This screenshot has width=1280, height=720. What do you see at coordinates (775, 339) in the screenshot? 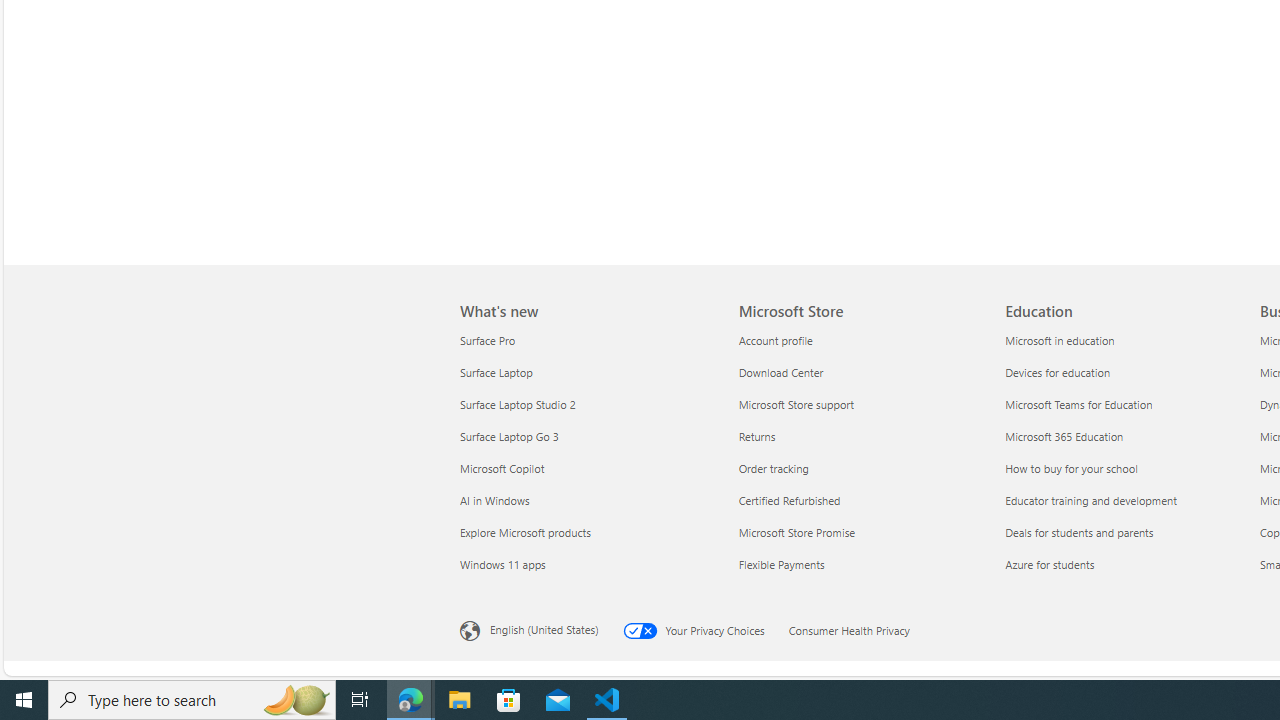
I see `Account profile Microsoft Store` at bounding box center [775, 339].